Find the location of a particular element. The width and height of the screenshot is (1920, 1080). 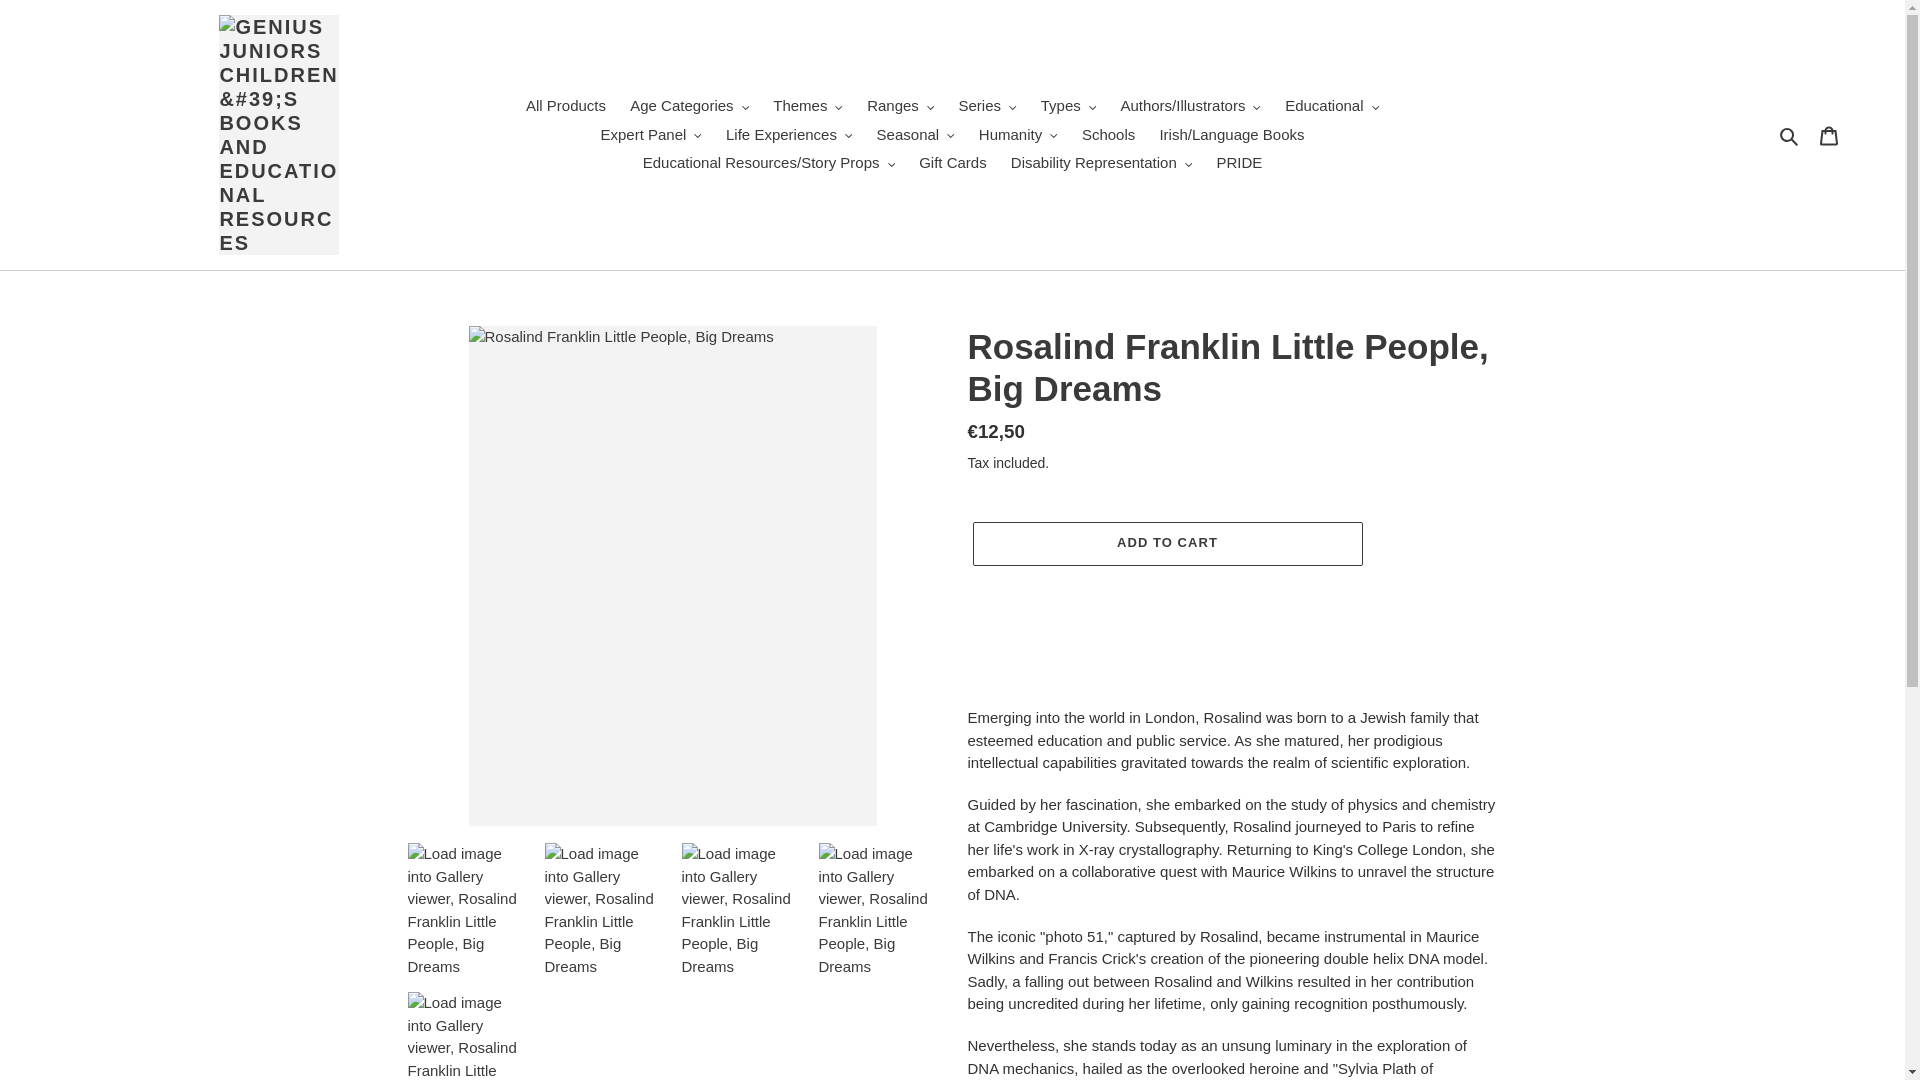

Themes is located at coordinates (807, 106).